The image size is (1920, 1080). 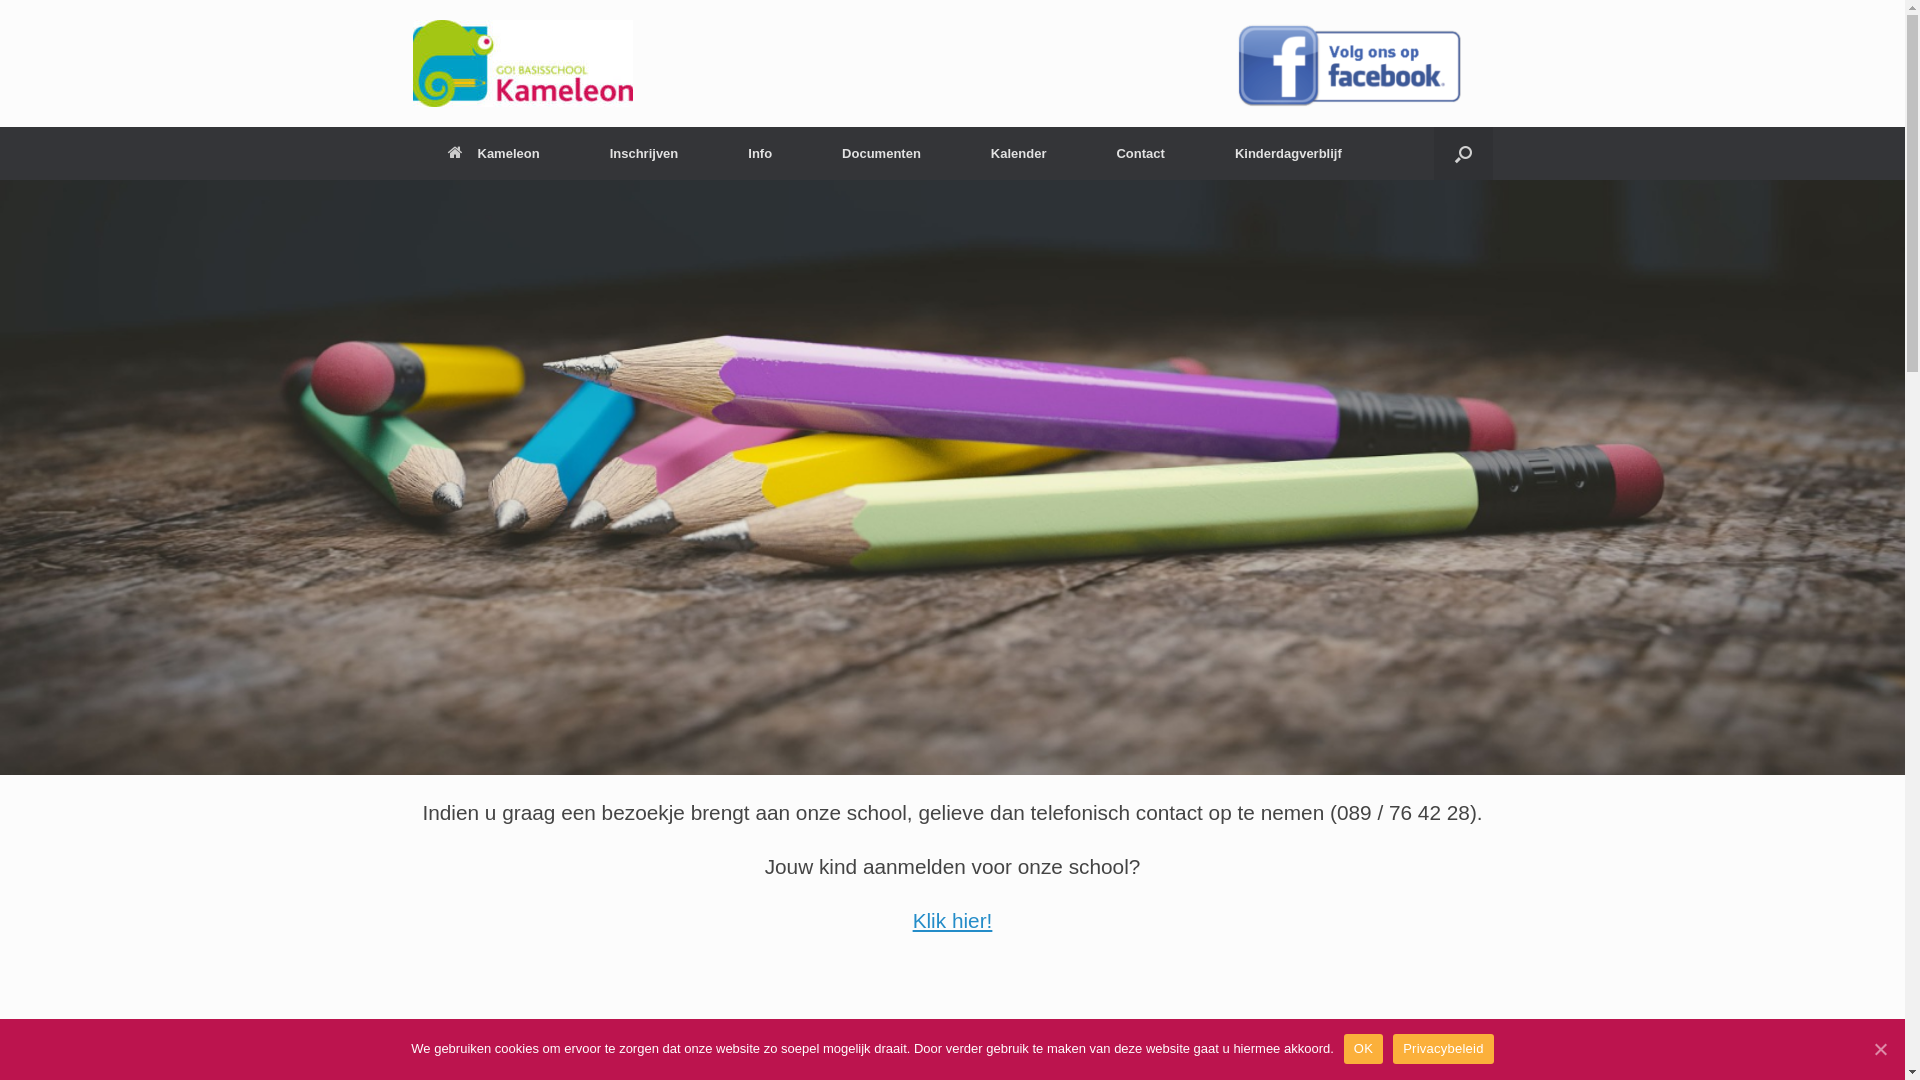 I want to click on Privacybeleid, so click(x=1444, y=1049).